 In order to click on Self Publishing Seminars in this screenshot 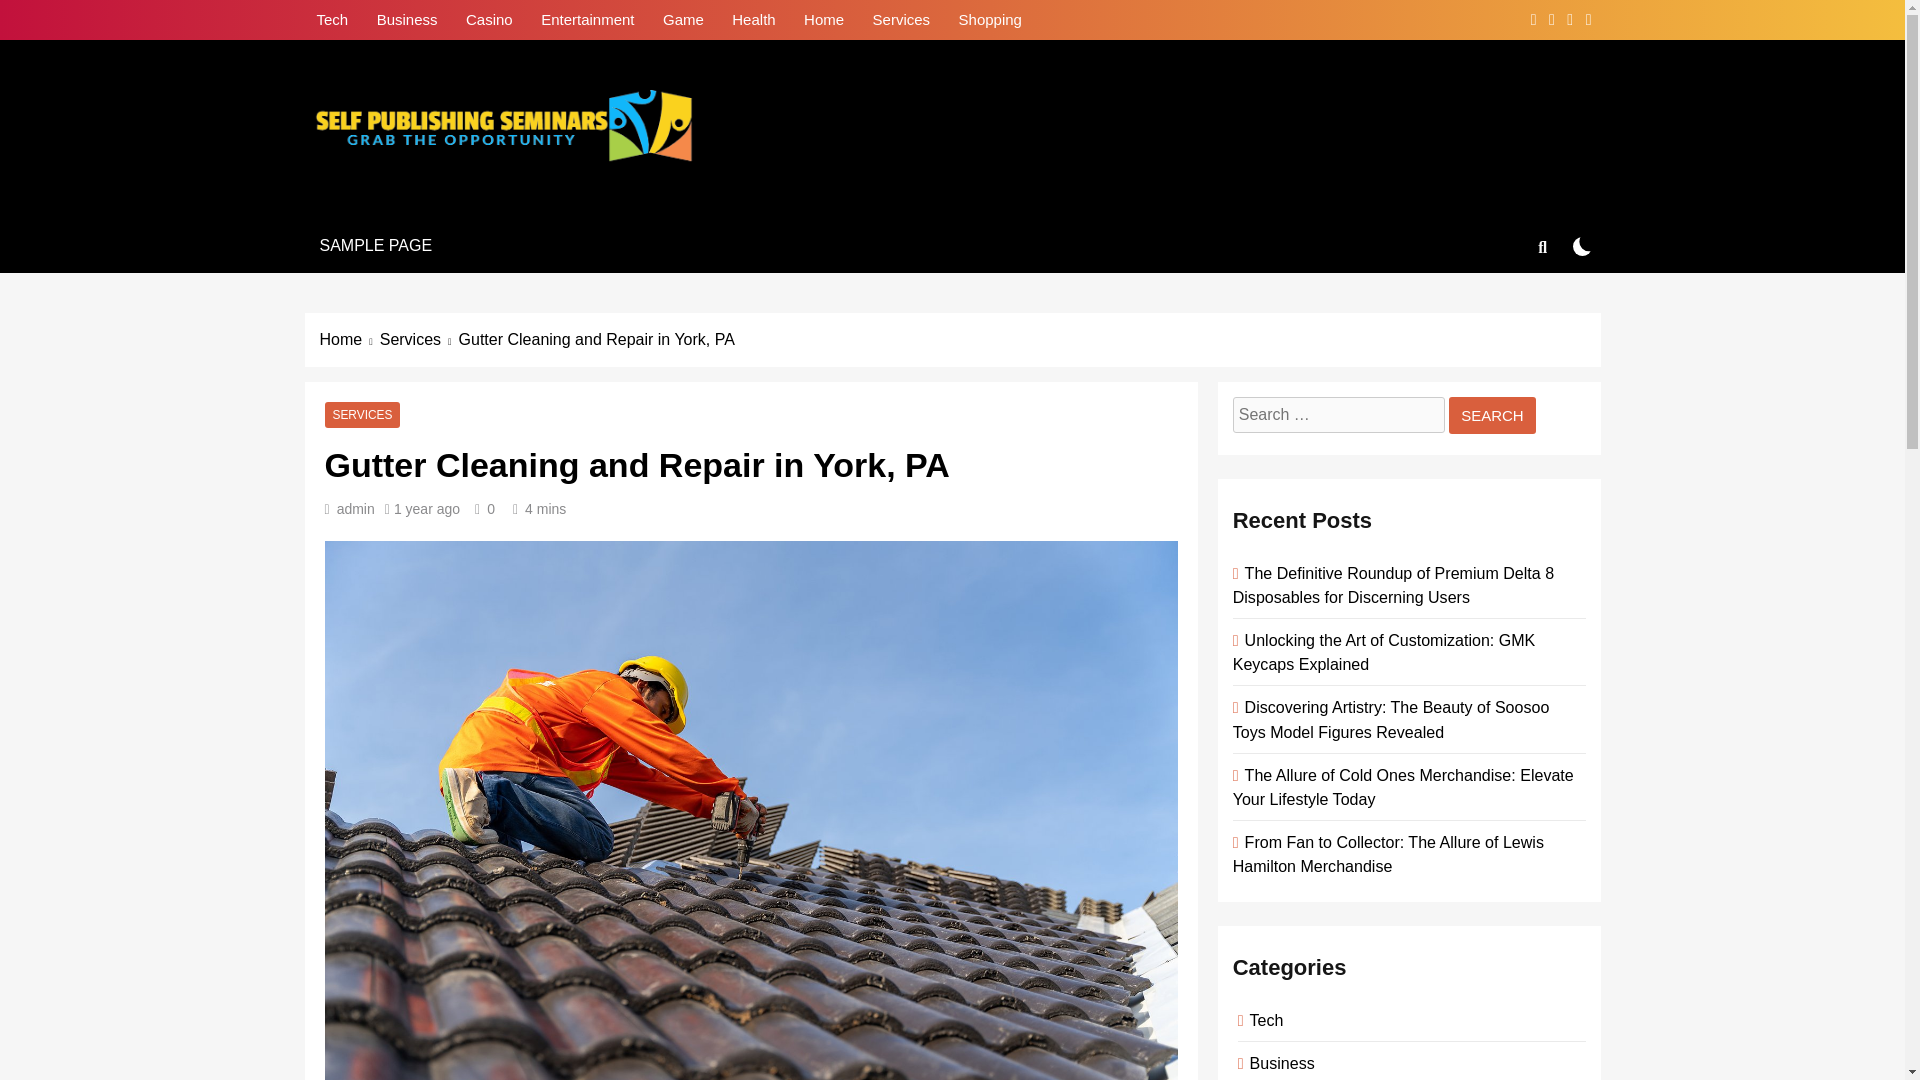, I will do `click(549, 200)`.